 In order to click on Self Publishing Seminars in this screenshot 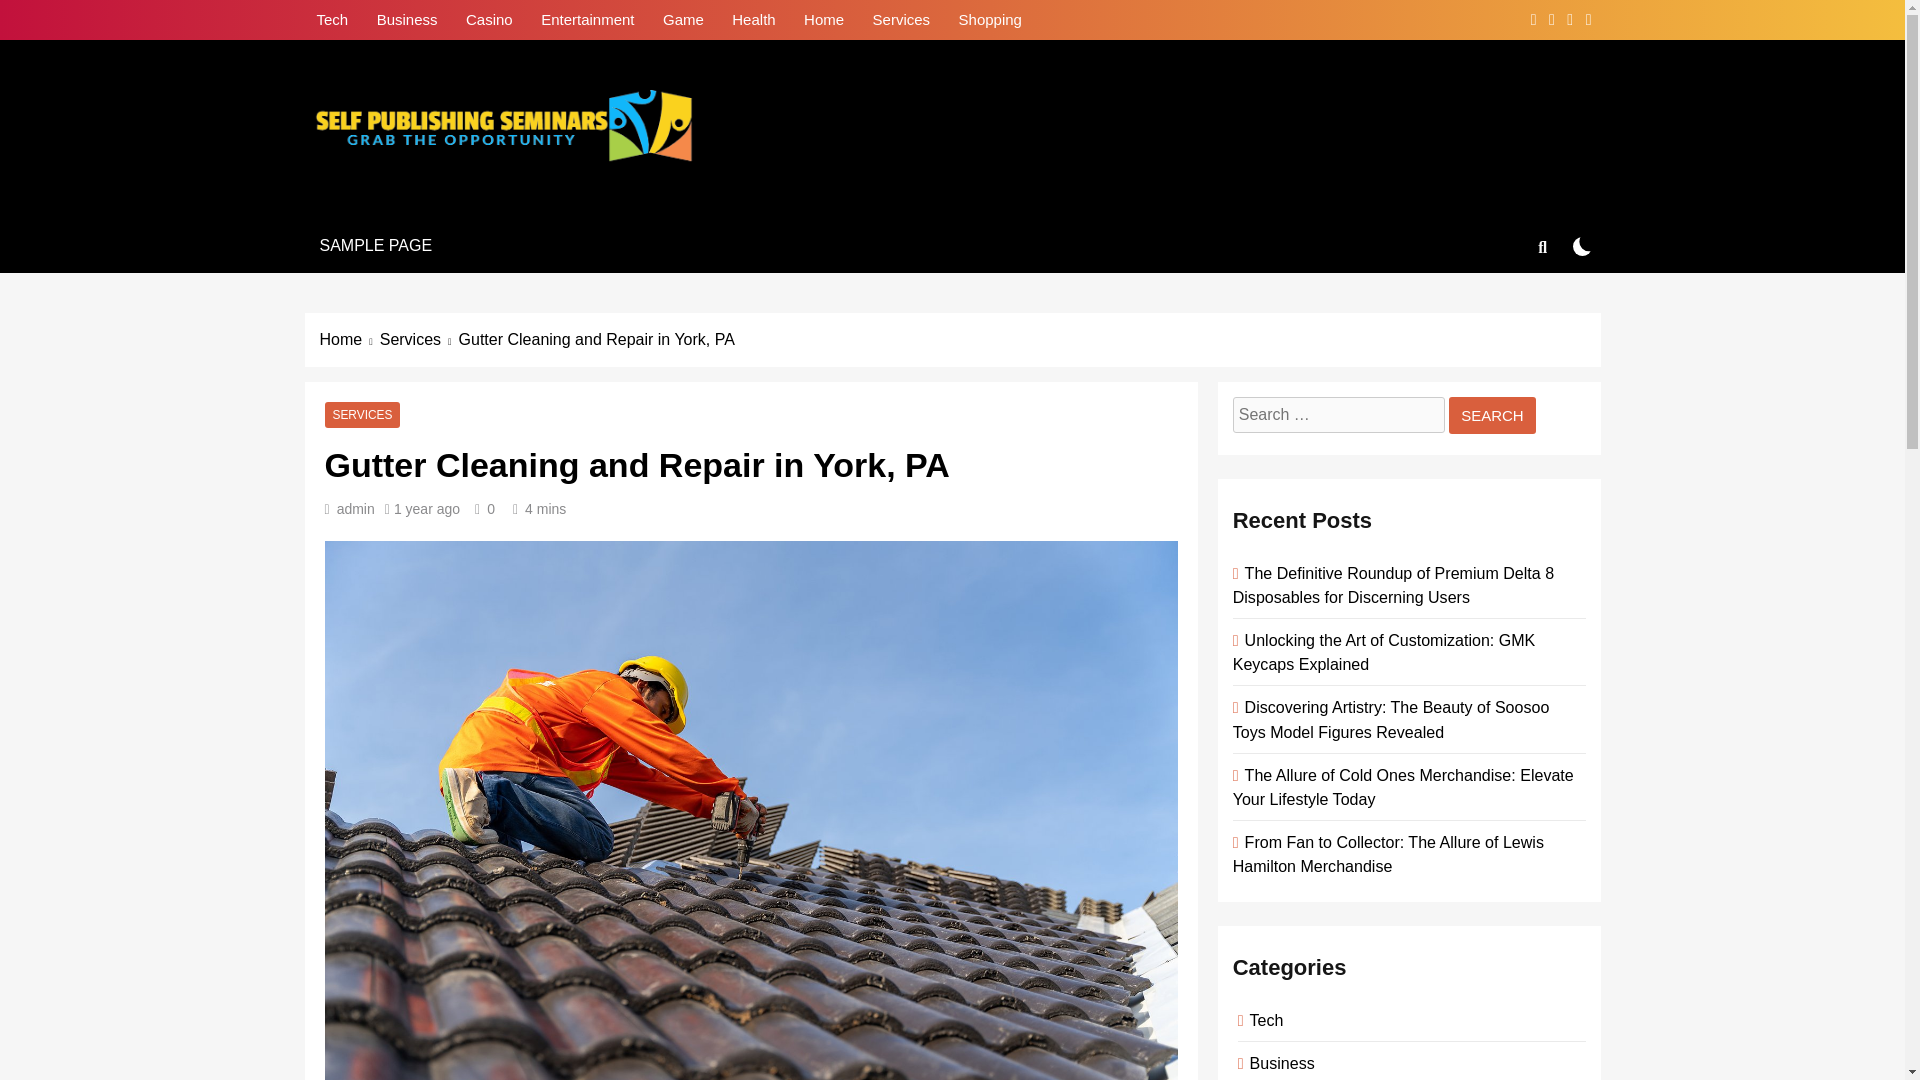, I will do `click(549, 200)`.